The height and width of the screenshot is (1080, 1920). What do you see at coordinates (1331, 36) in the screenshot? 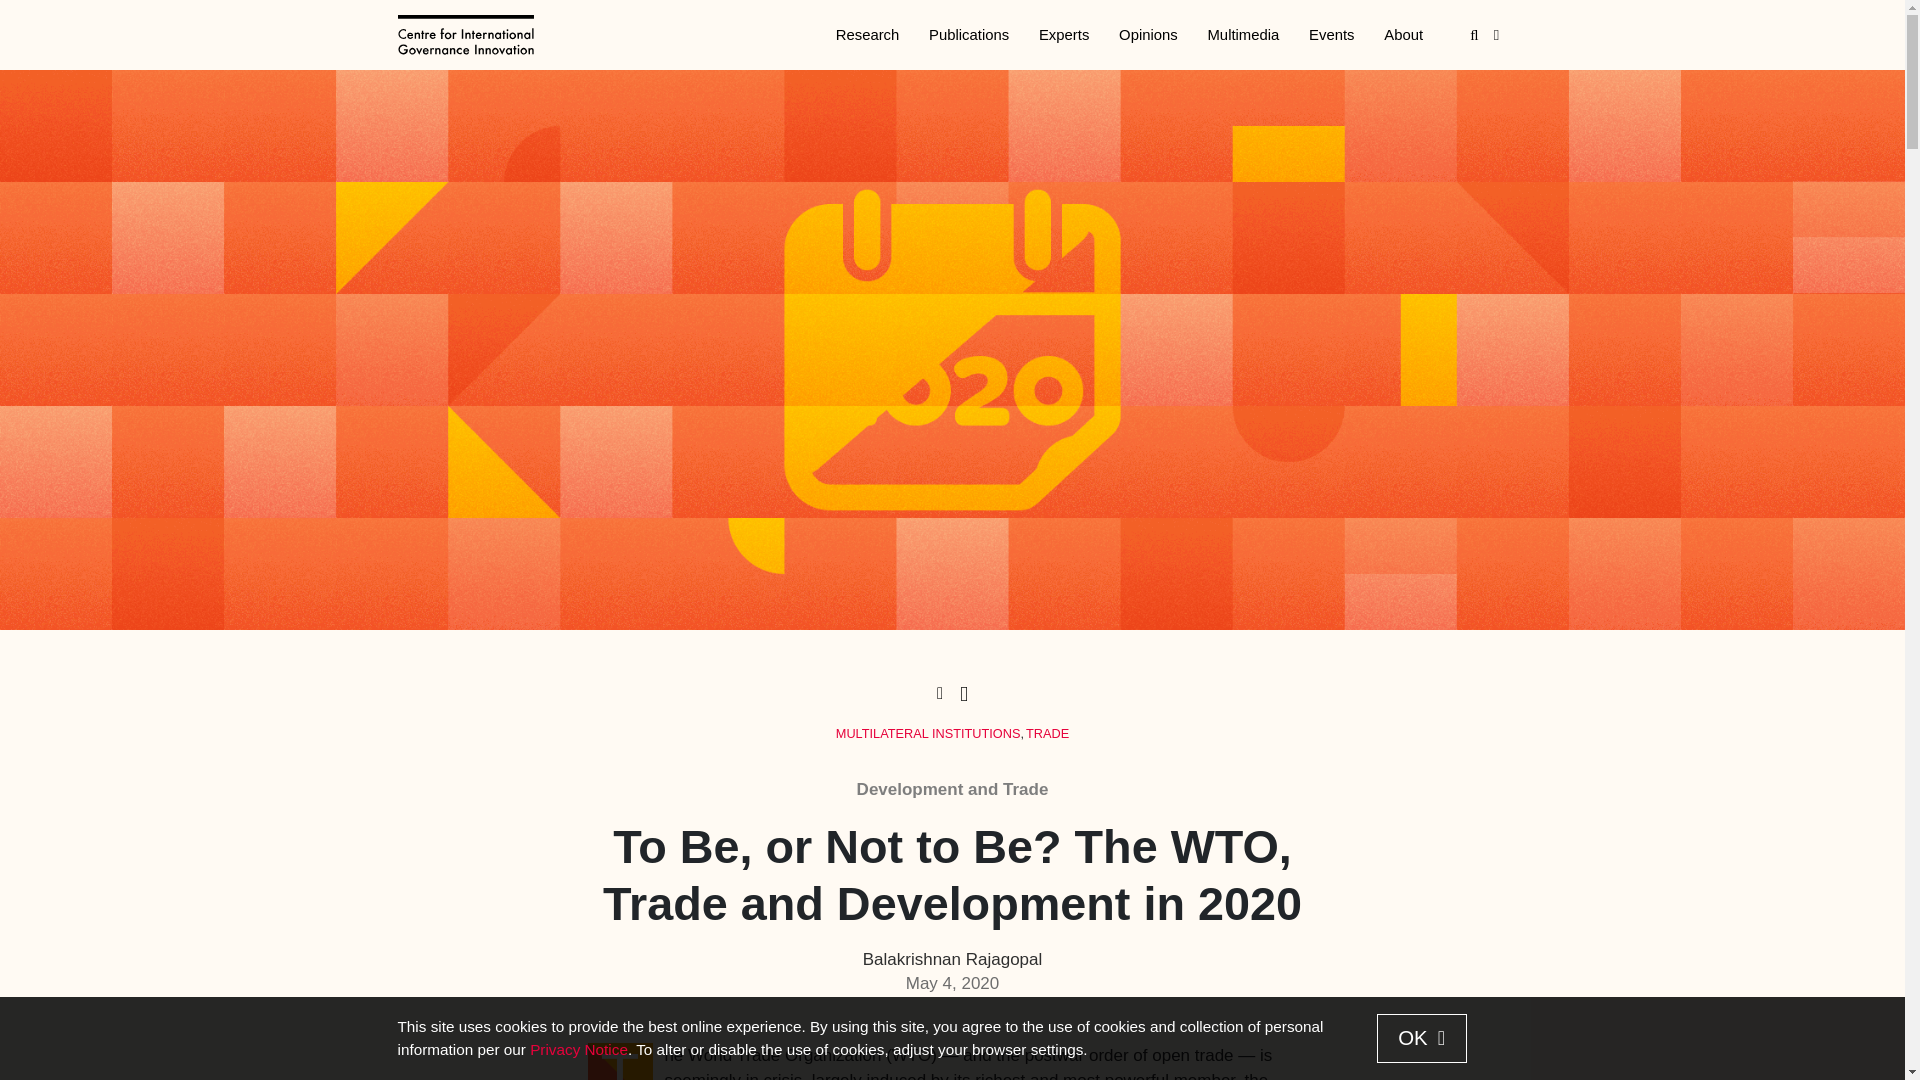
I see `Events` at bounding box center [1331, 36].